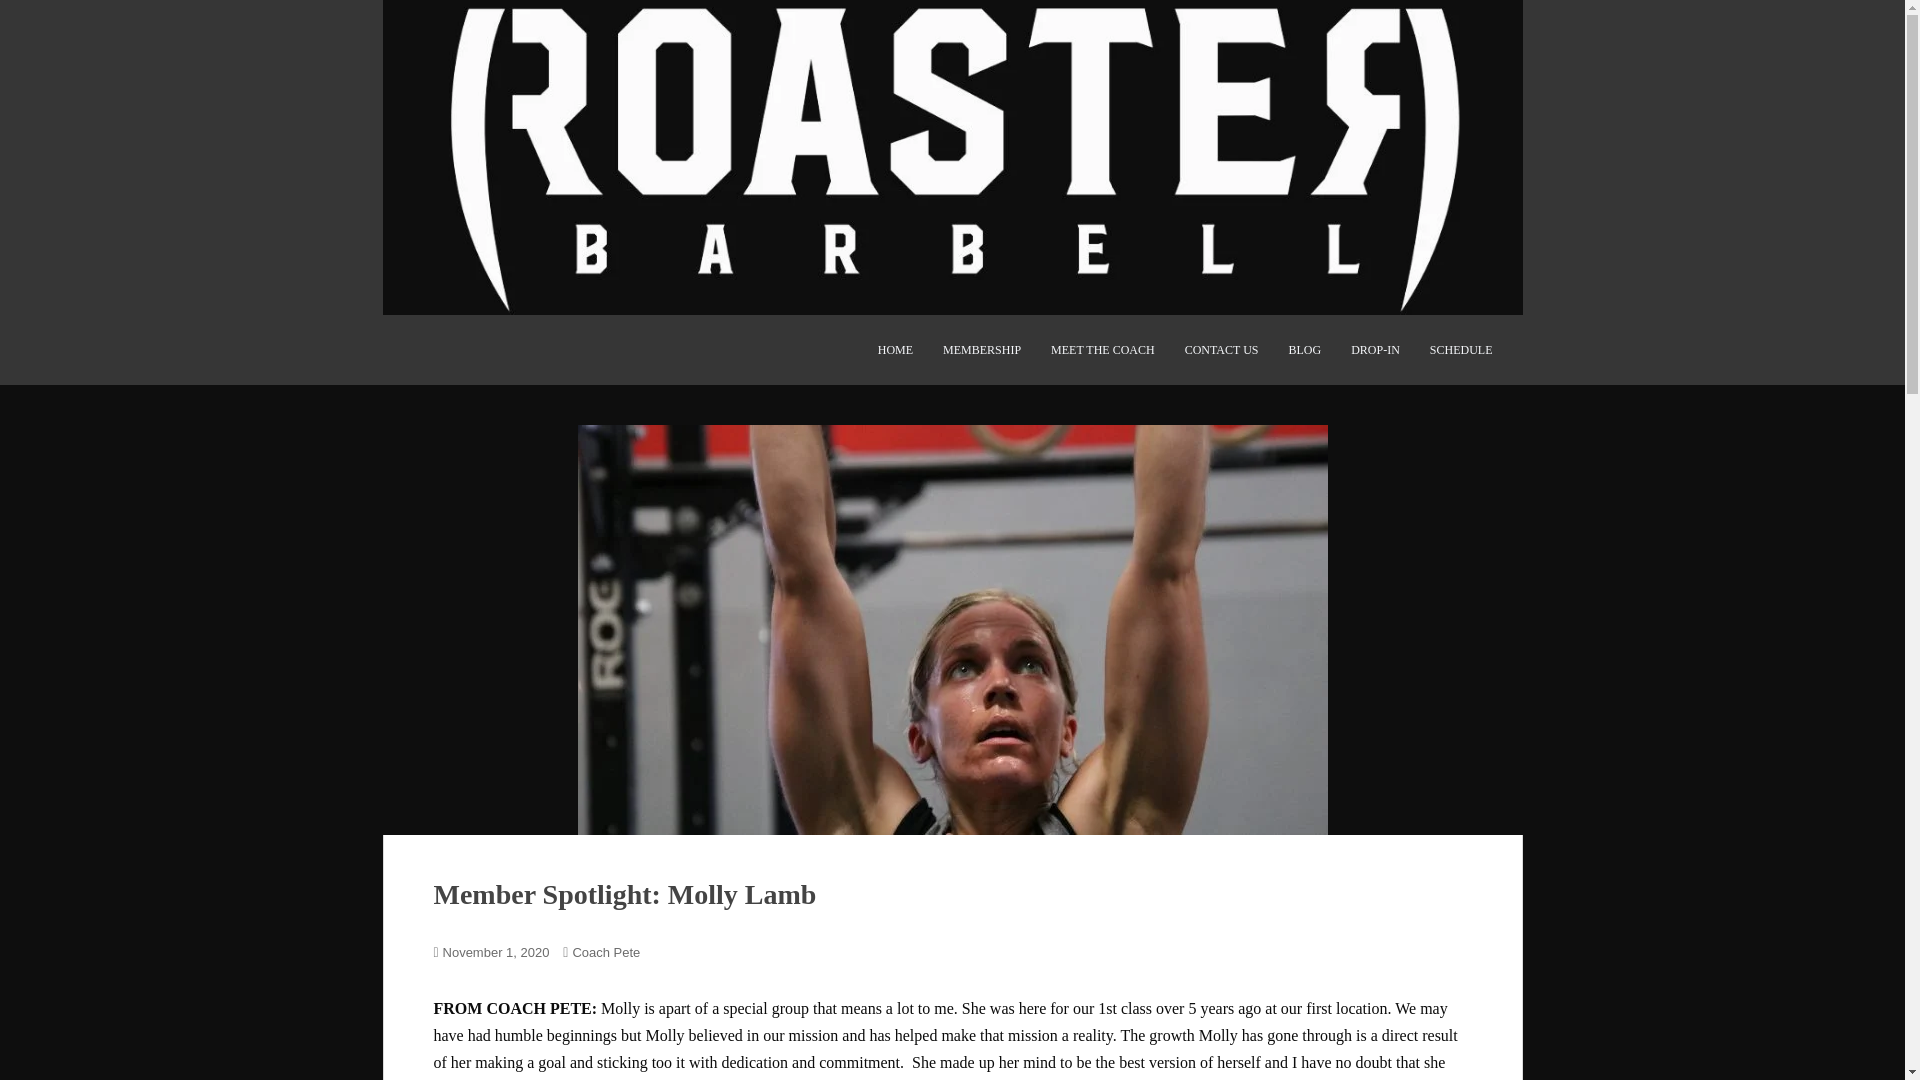  What do you see at coordinates (1102, 350) in the screenshot?
I see `MEET THE COACH` at bounding box center [1102, 350].